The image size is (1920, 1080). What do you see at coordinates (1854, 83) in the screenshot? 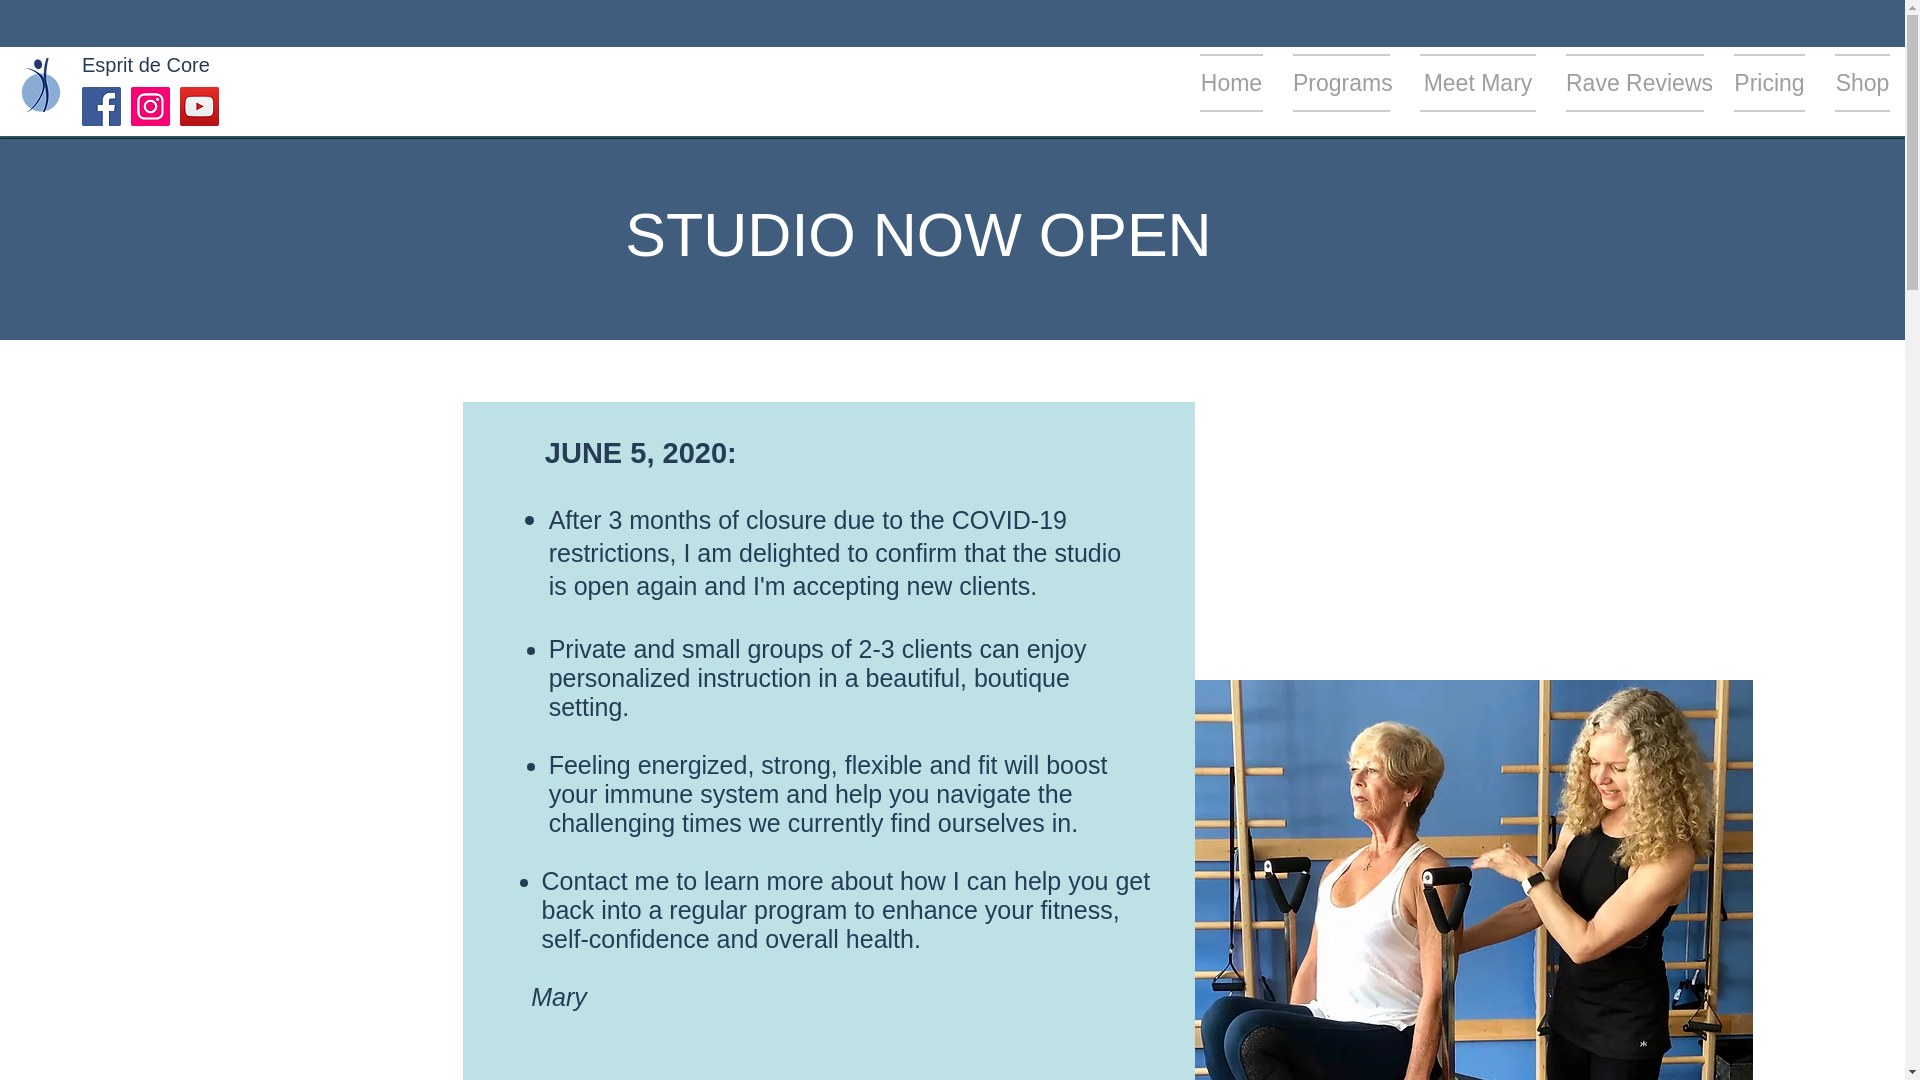
I see `Shop` at bounding box center [1854, 83].